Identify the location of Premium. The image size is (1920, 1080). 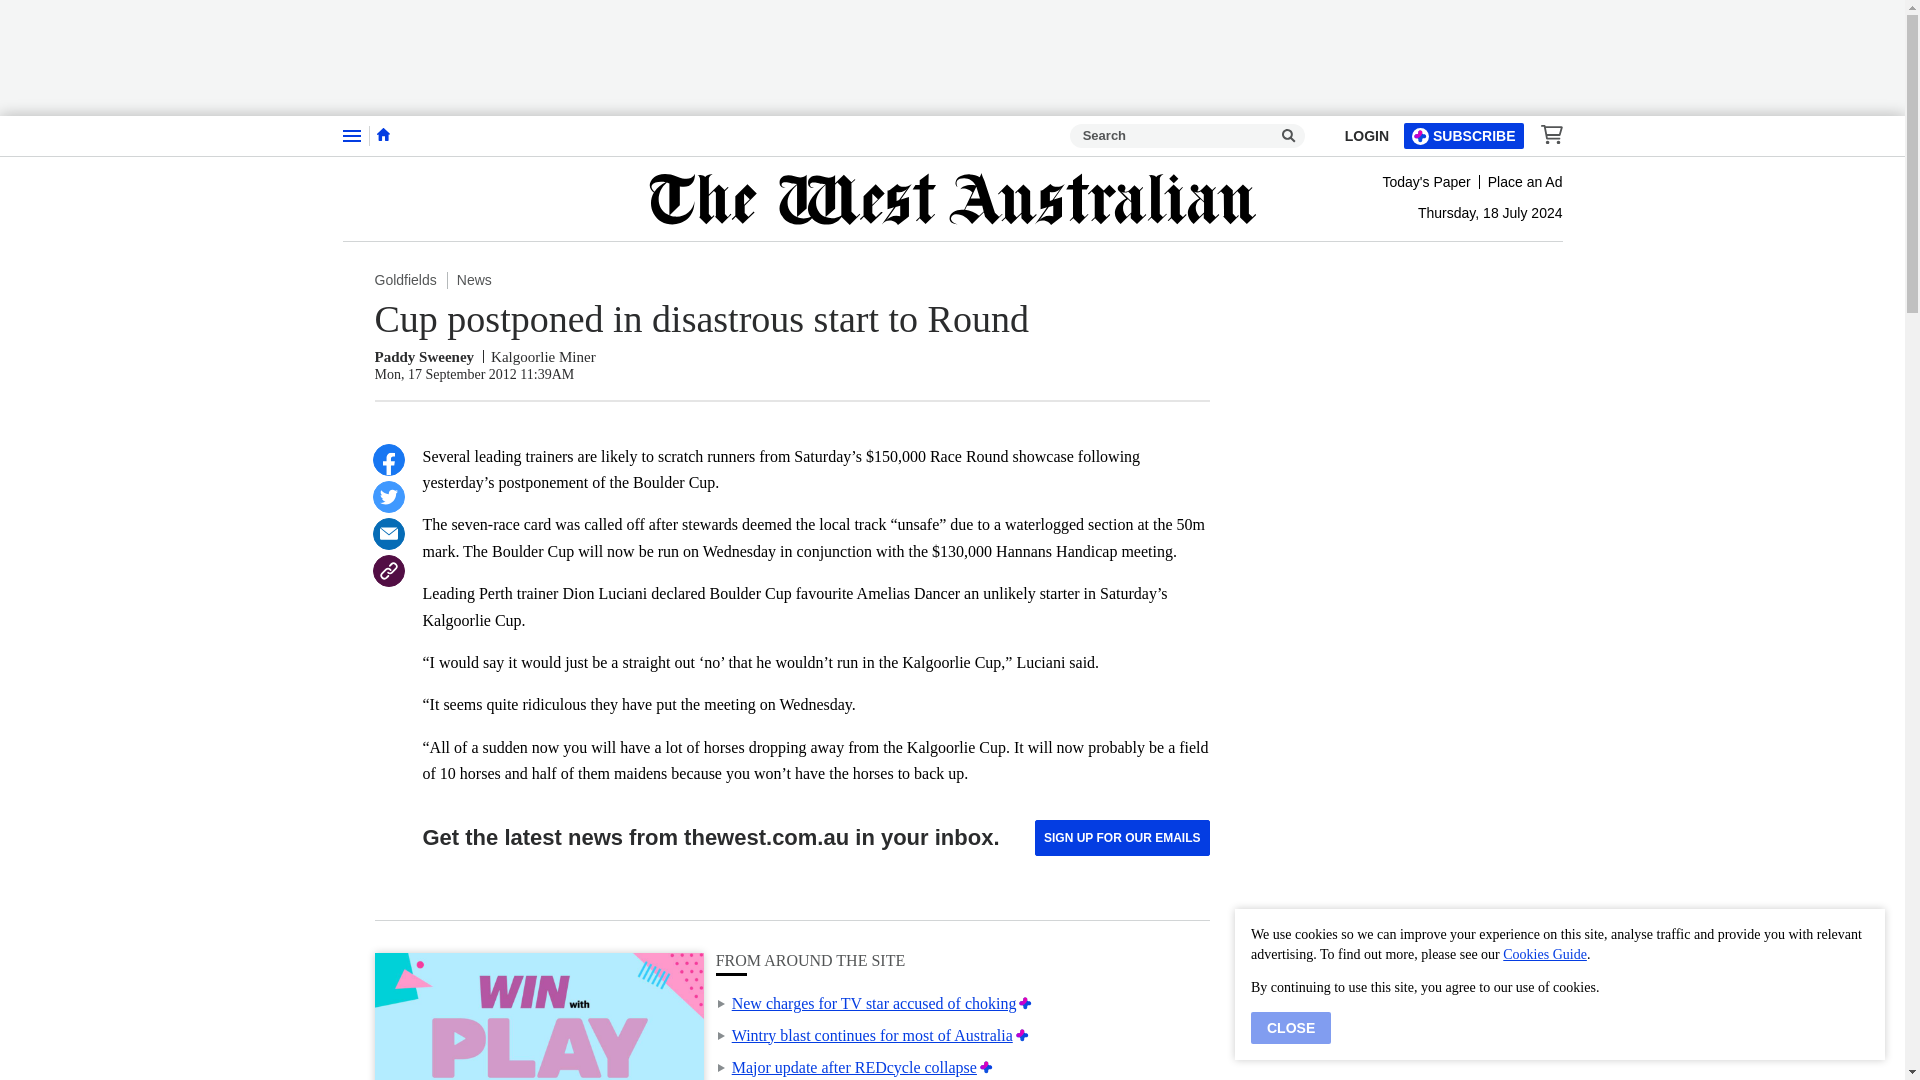
(1022, 1036).